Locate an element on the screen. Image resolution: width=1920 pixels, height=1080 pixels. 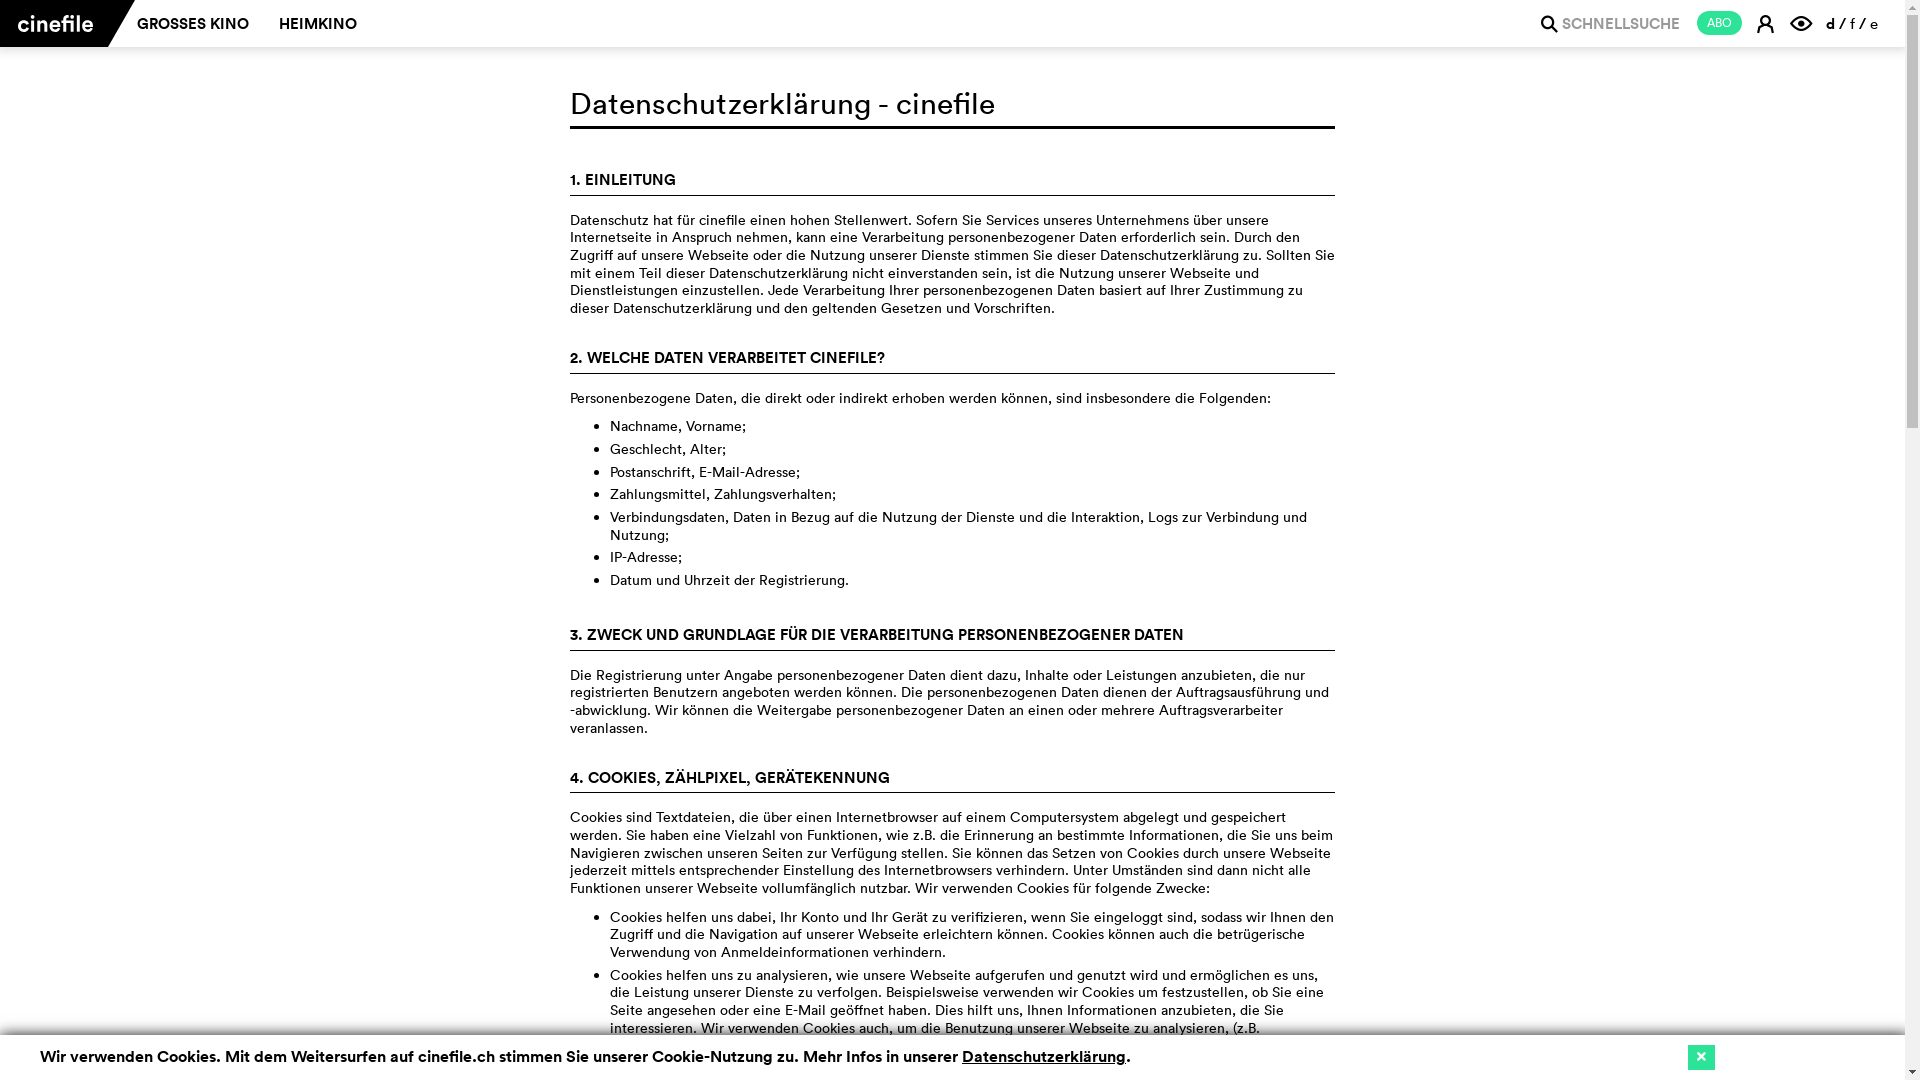
e is located at coordinates (1874, 24).